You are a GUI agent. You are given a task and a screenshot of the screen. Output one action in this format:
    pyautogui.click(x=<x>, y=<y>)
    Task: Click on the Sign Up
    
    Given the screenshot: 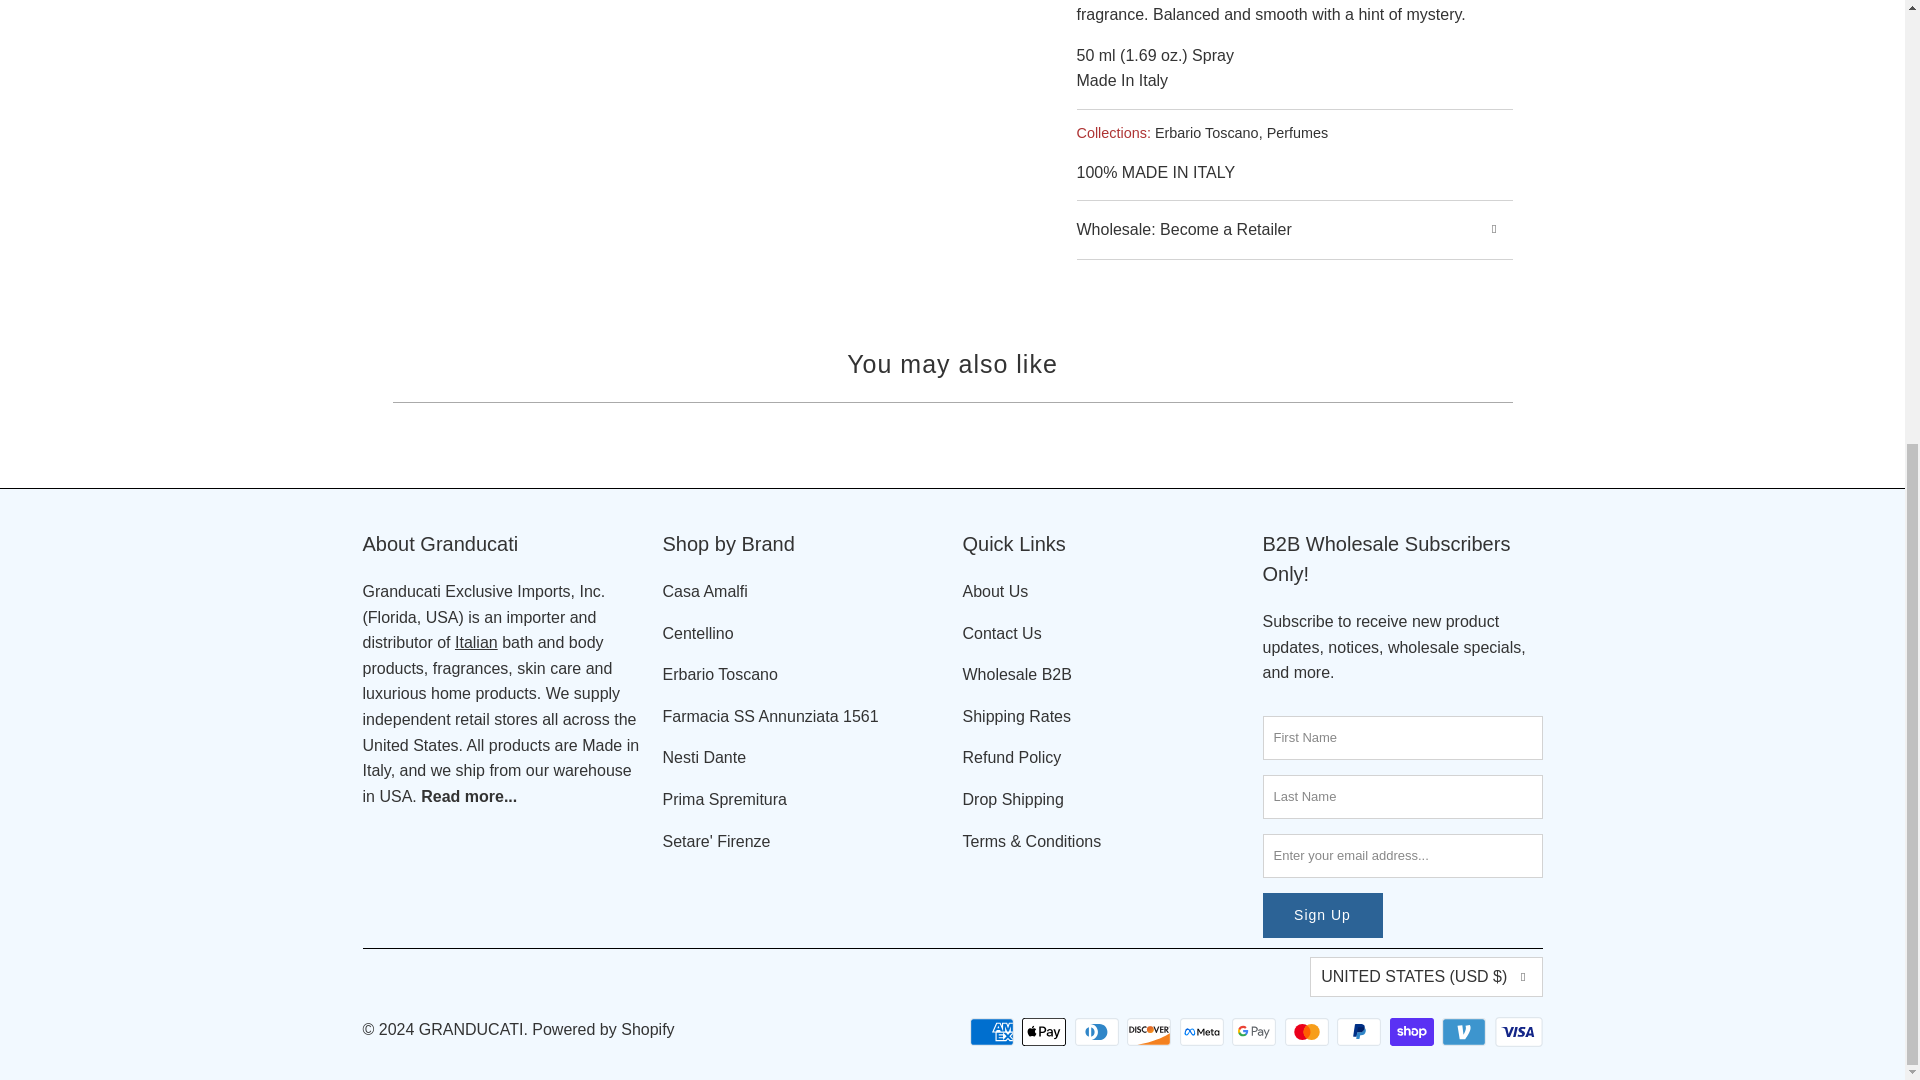 What is the action you would take?
    pyautogui.click(x=1322, y=916)
    